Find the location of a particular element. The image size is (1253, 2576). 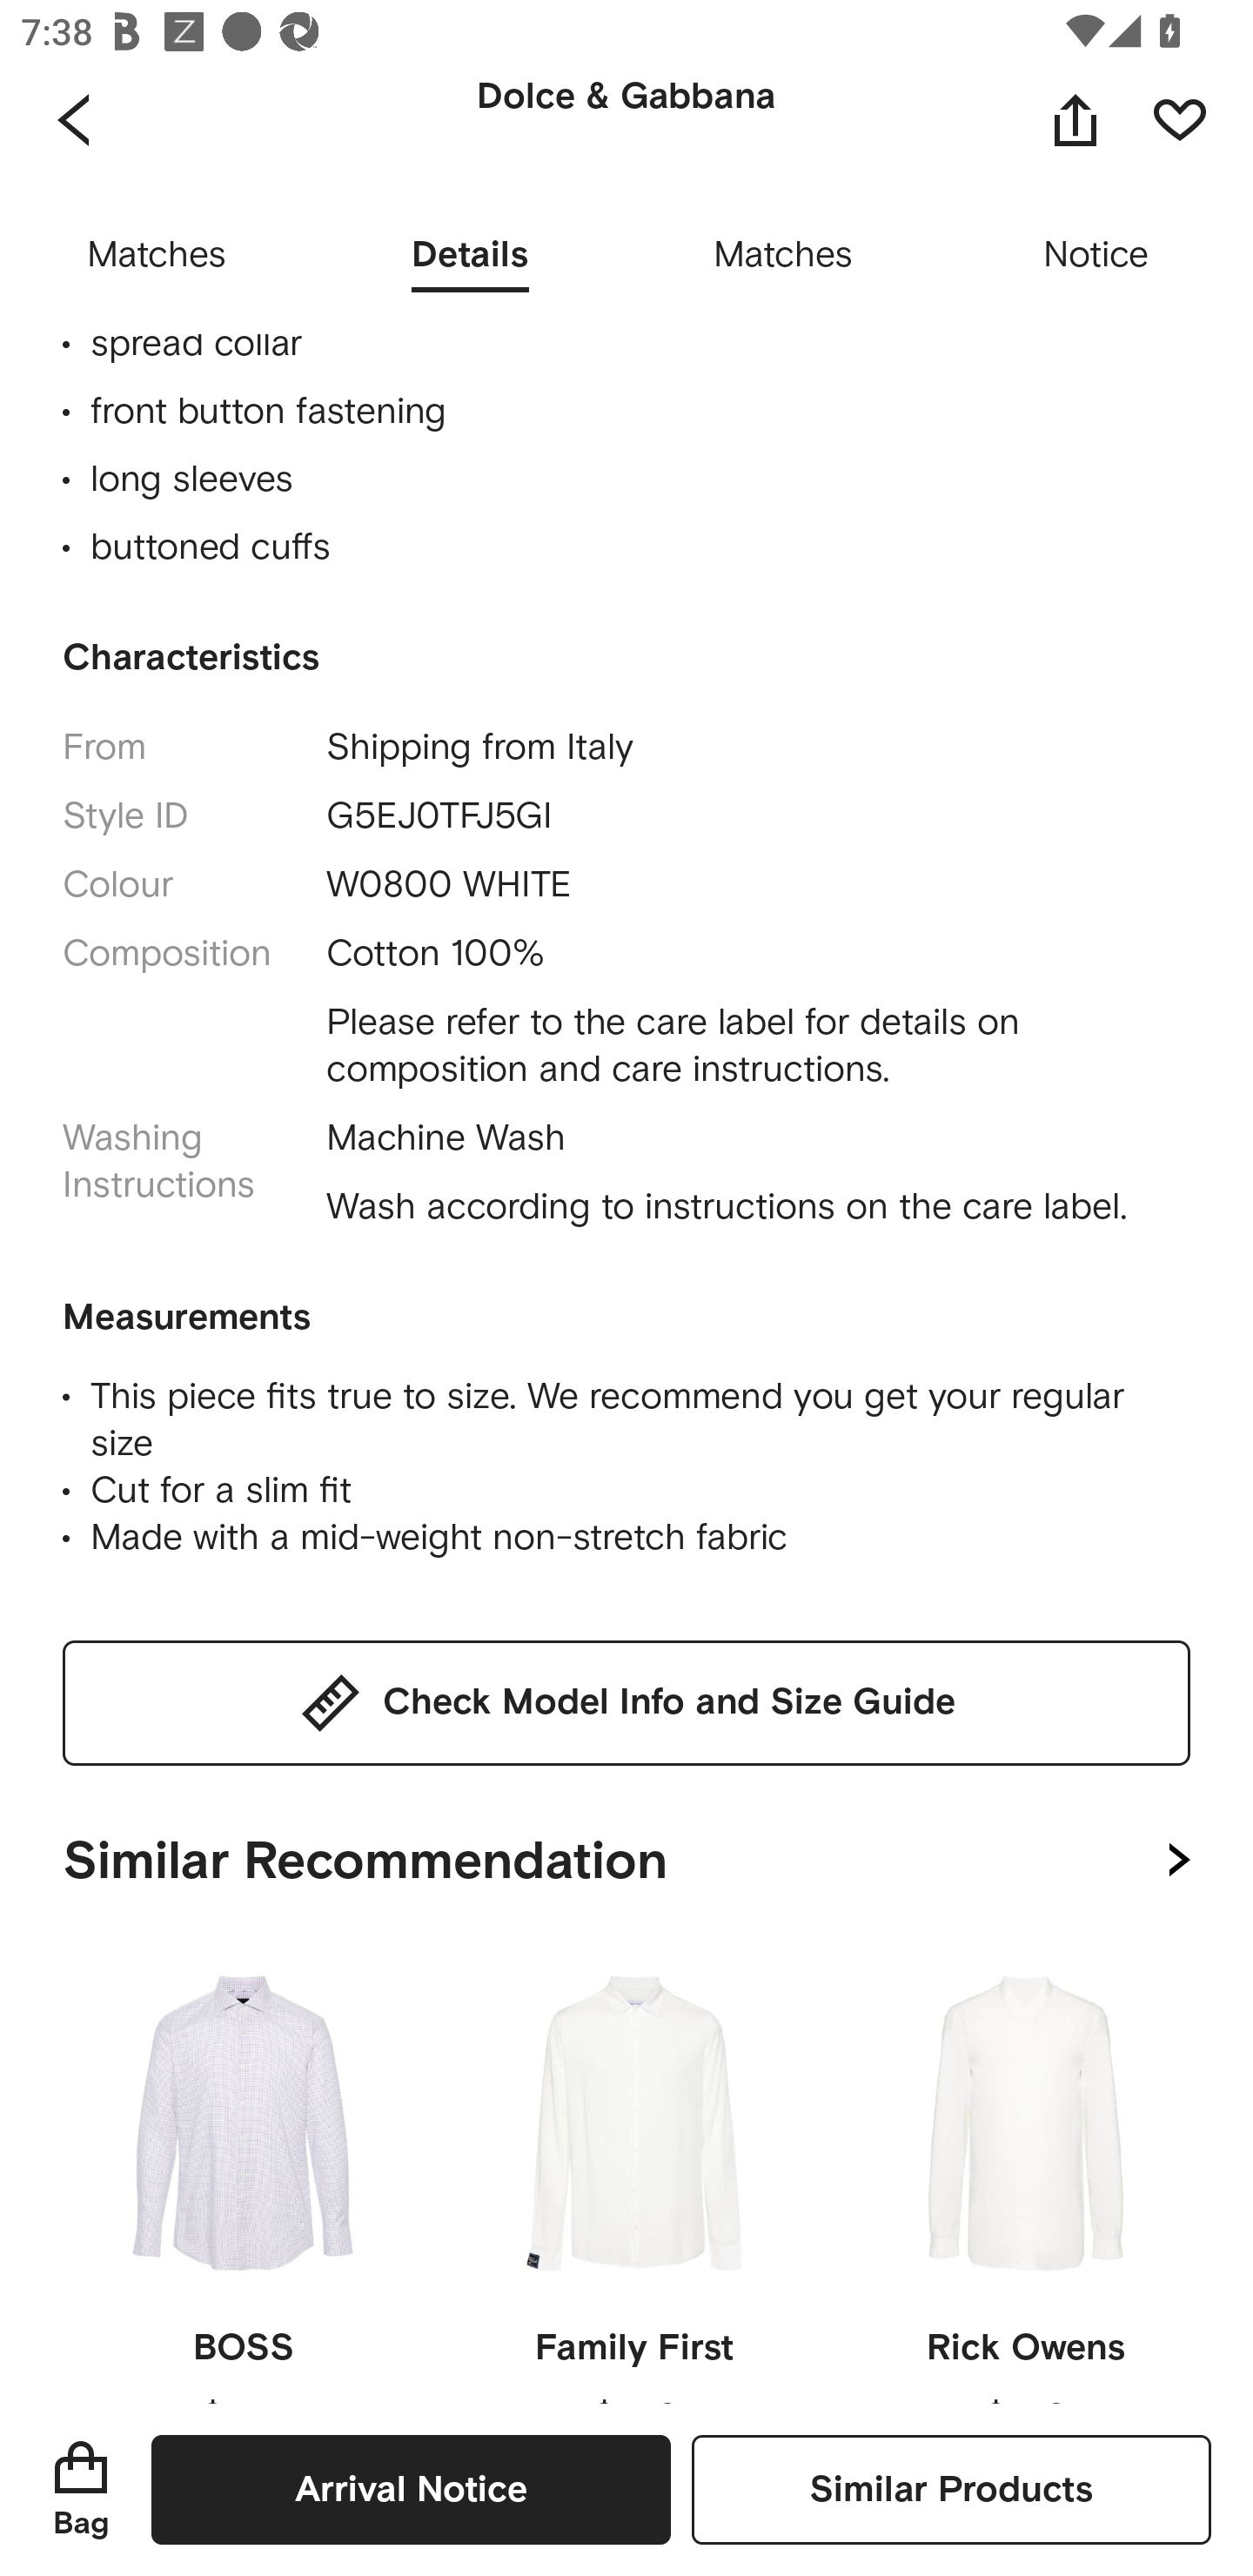

Similar Products is located at coordinates (951, 2489).